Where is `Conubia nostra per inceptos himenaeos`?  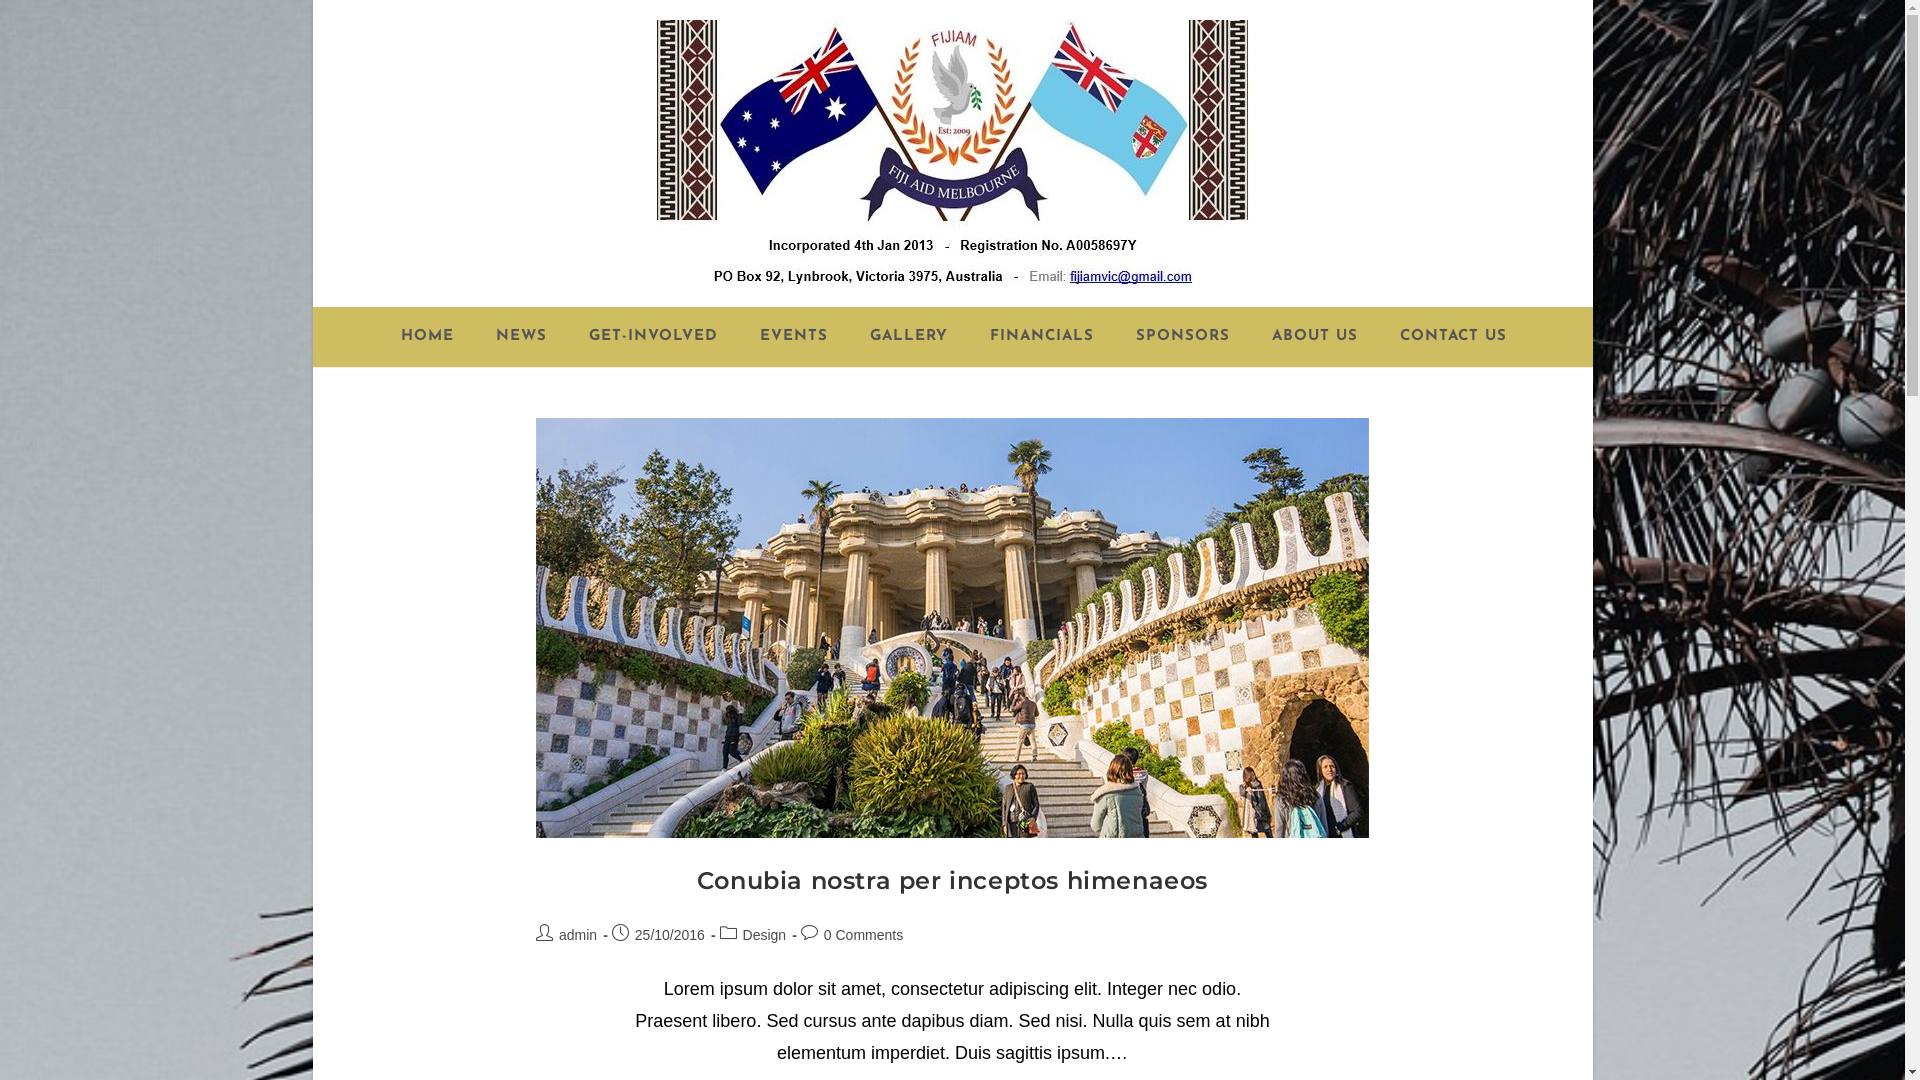
Conubia nostra per inceptos himenaeos is located at coordinates (952, 880).